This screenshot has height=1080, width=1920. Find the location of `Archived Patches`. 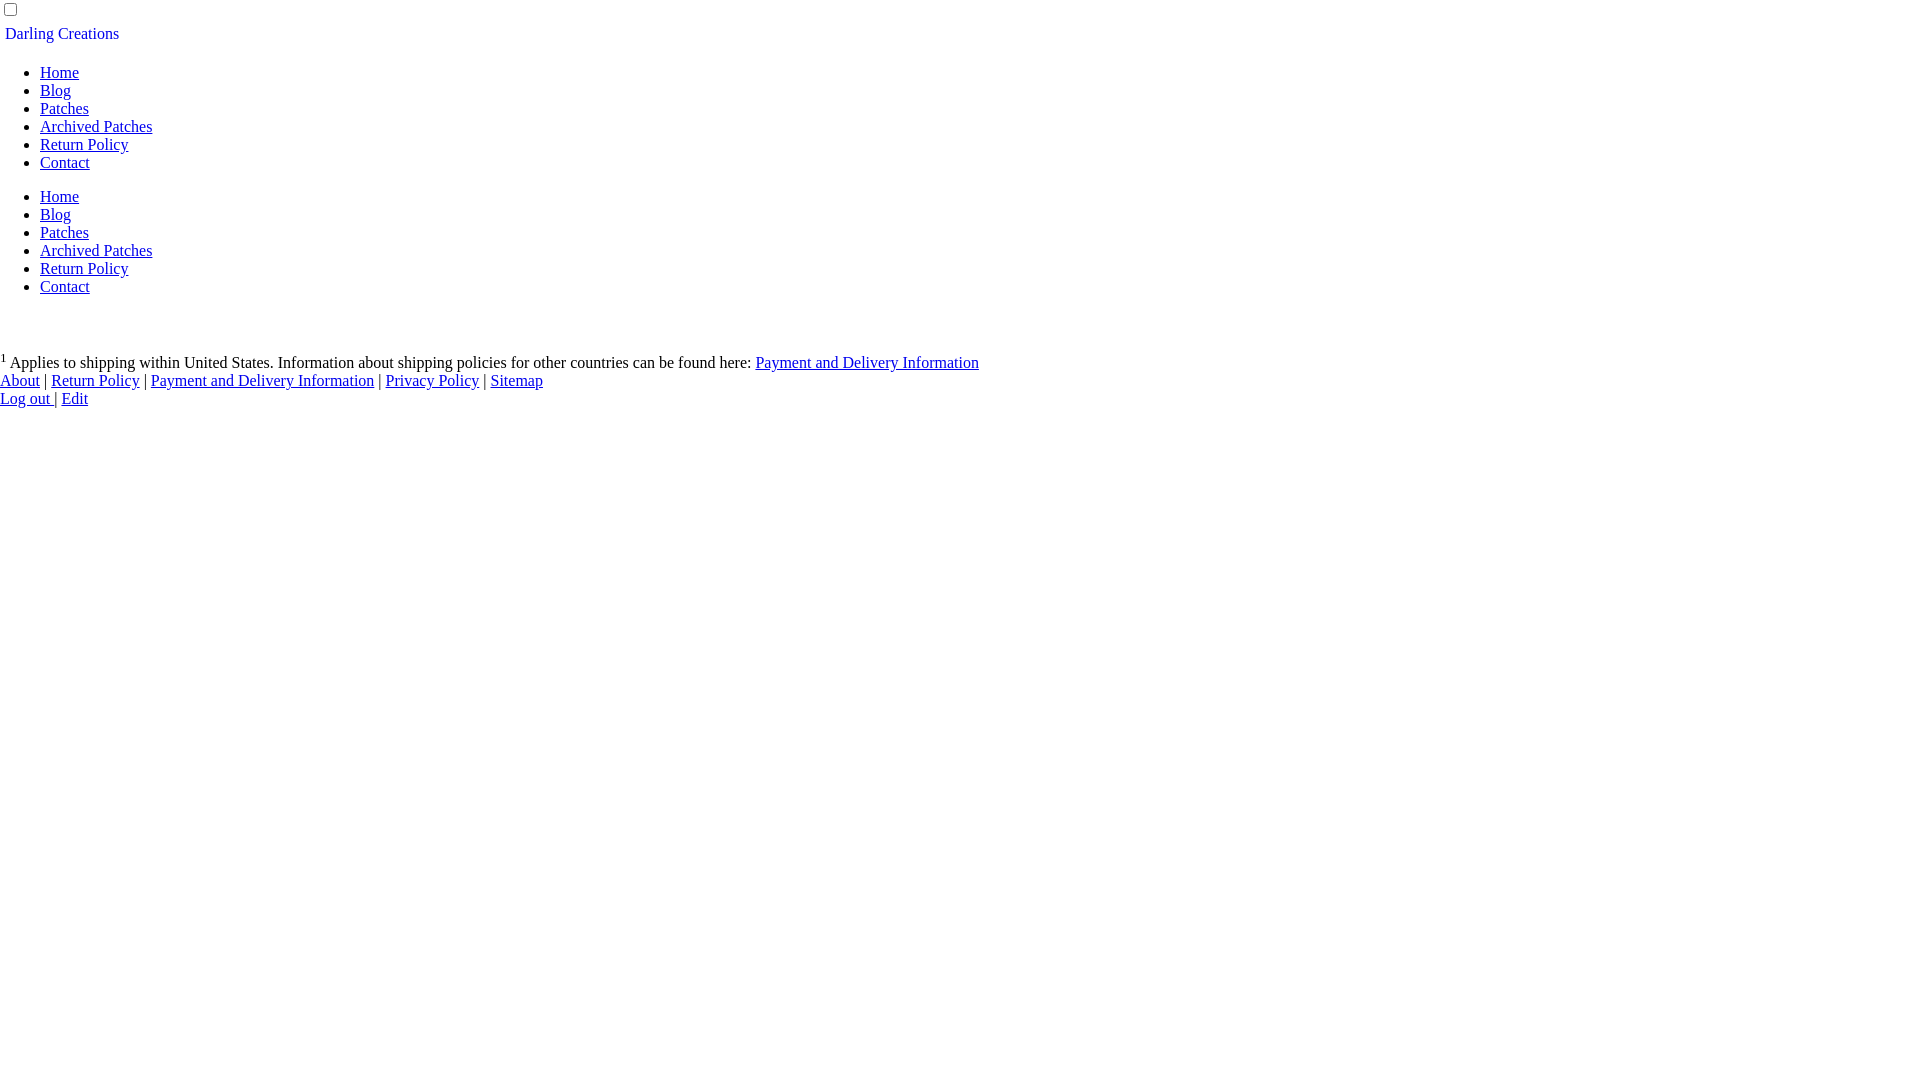

Archived Patches is located at coordinates (96, 250).